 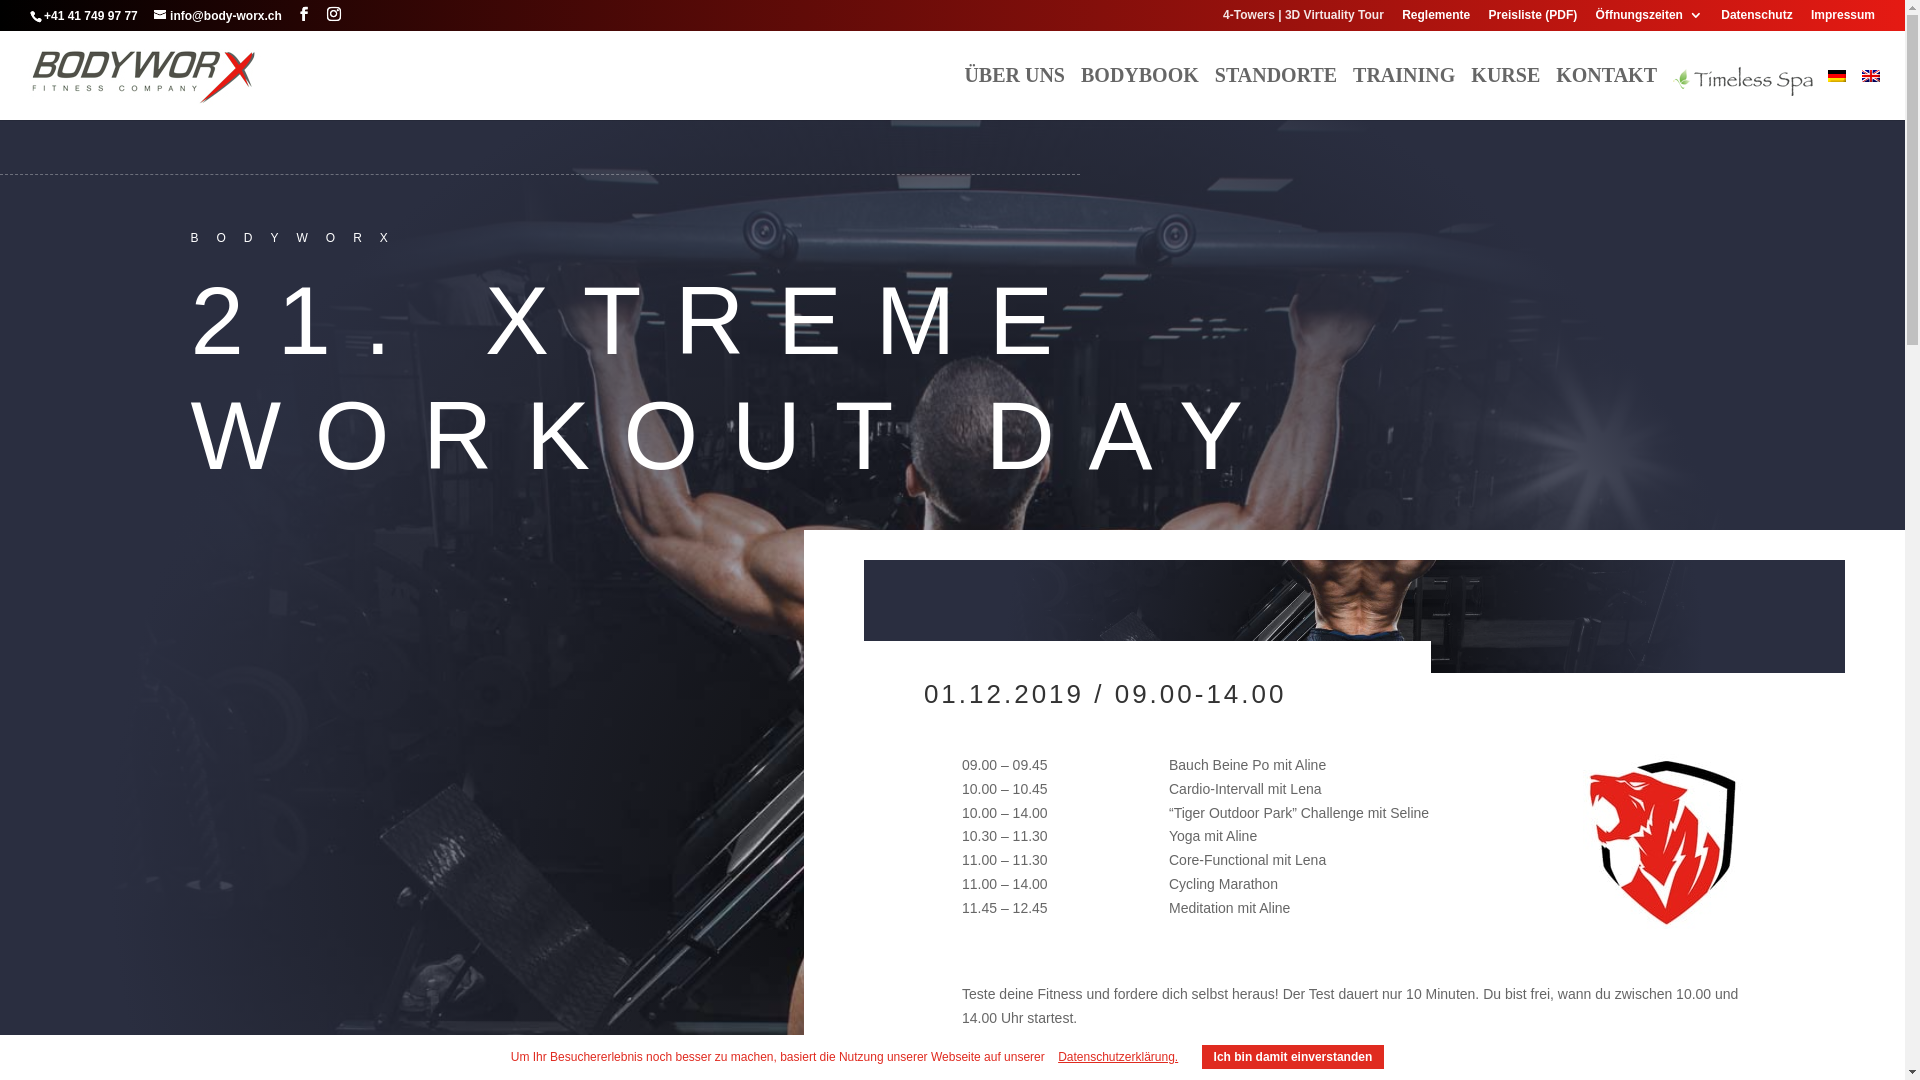 What do you see at coordinates (1756, 20) in the screenshot?
I see `Datenschutz` at bounding box center [1756, 20].